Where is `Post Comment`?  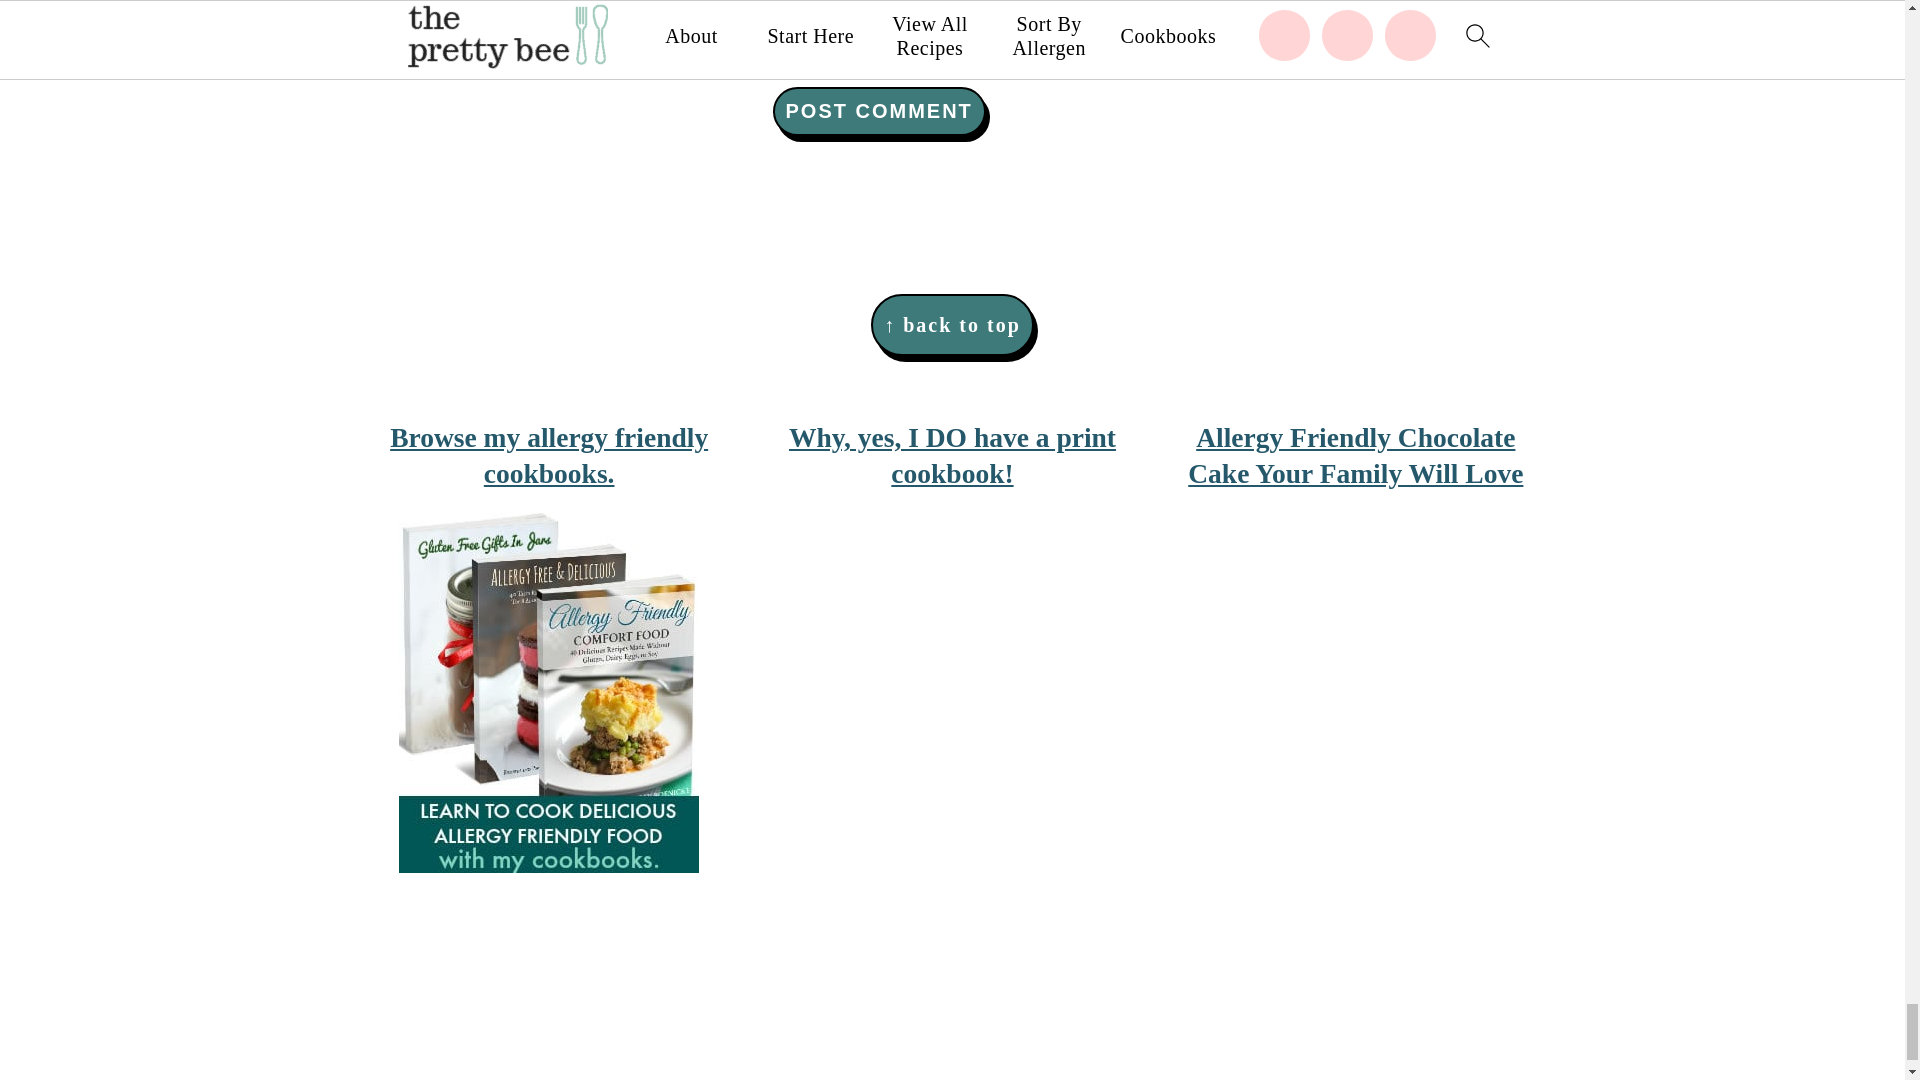
Post Comment is located at coordinates (878, 112).